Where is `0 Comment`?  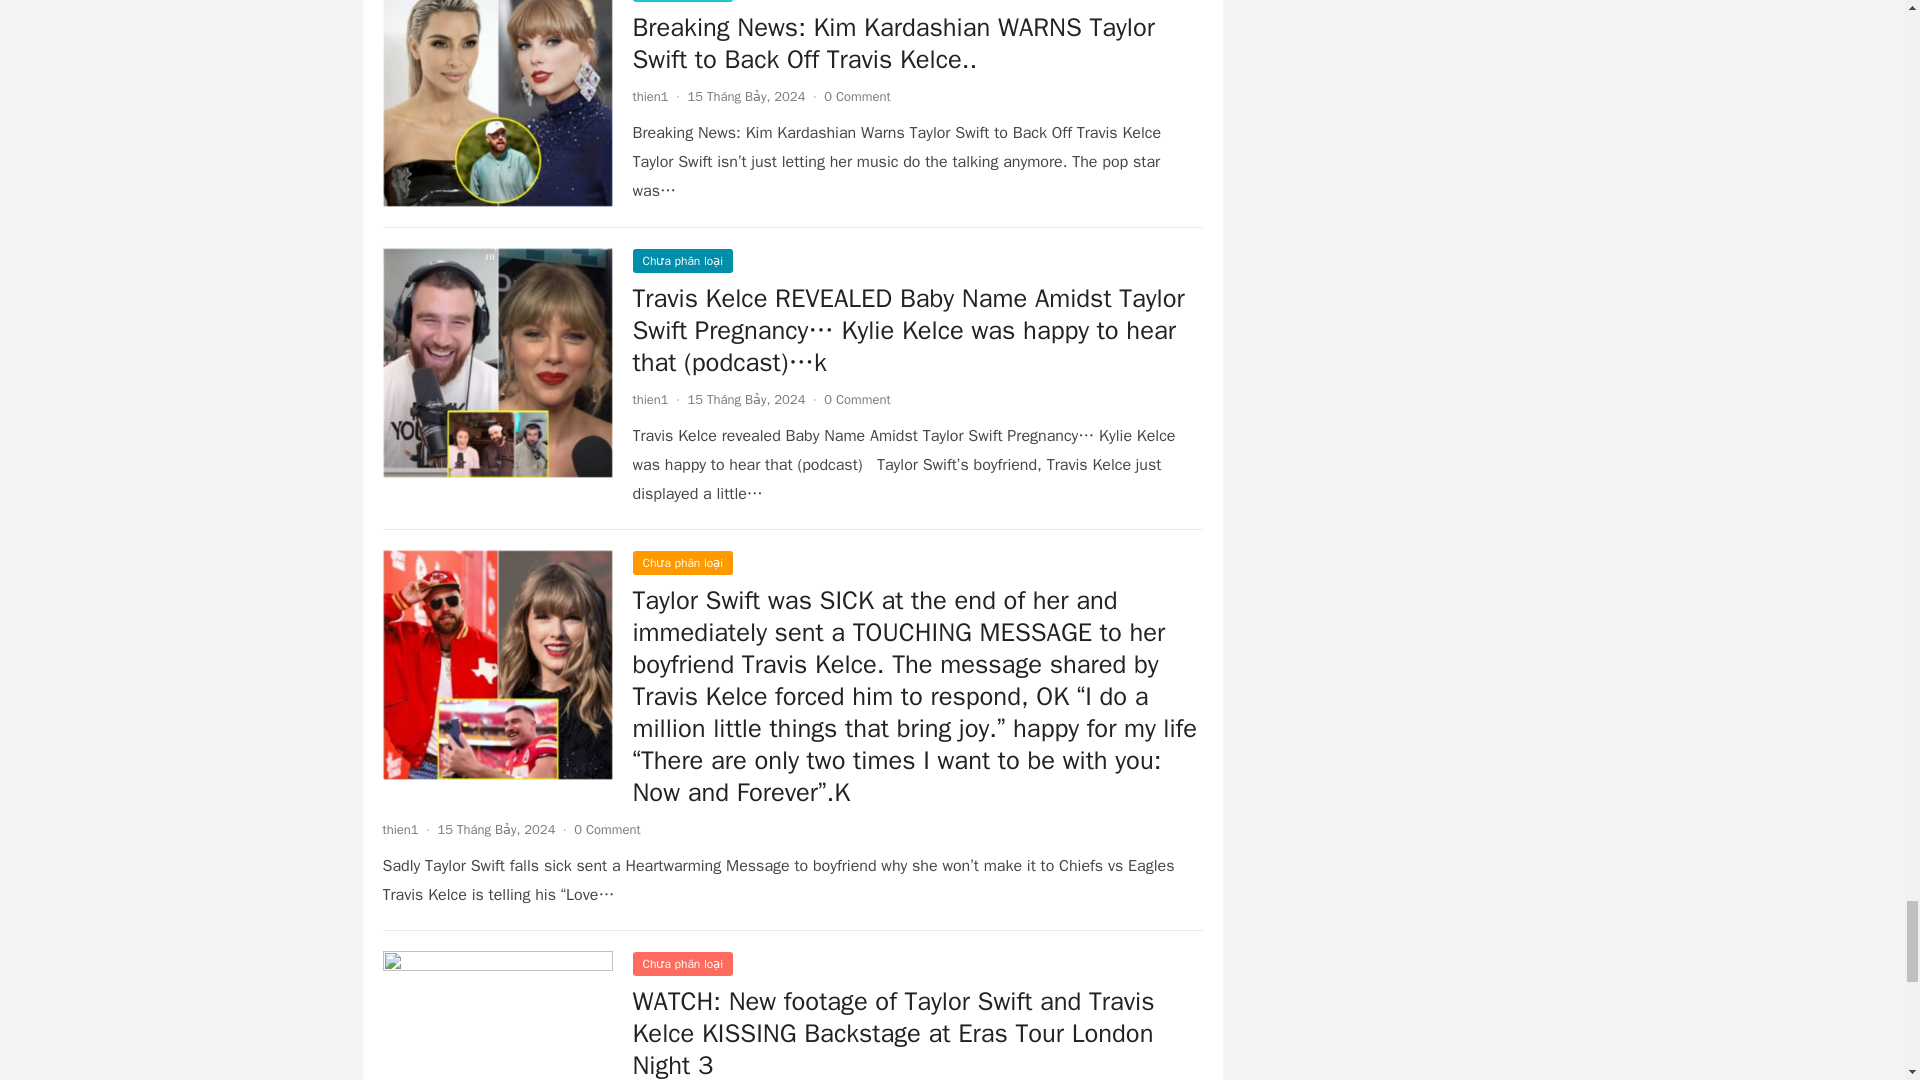
0 Comment is located at coordinates (606, 829).